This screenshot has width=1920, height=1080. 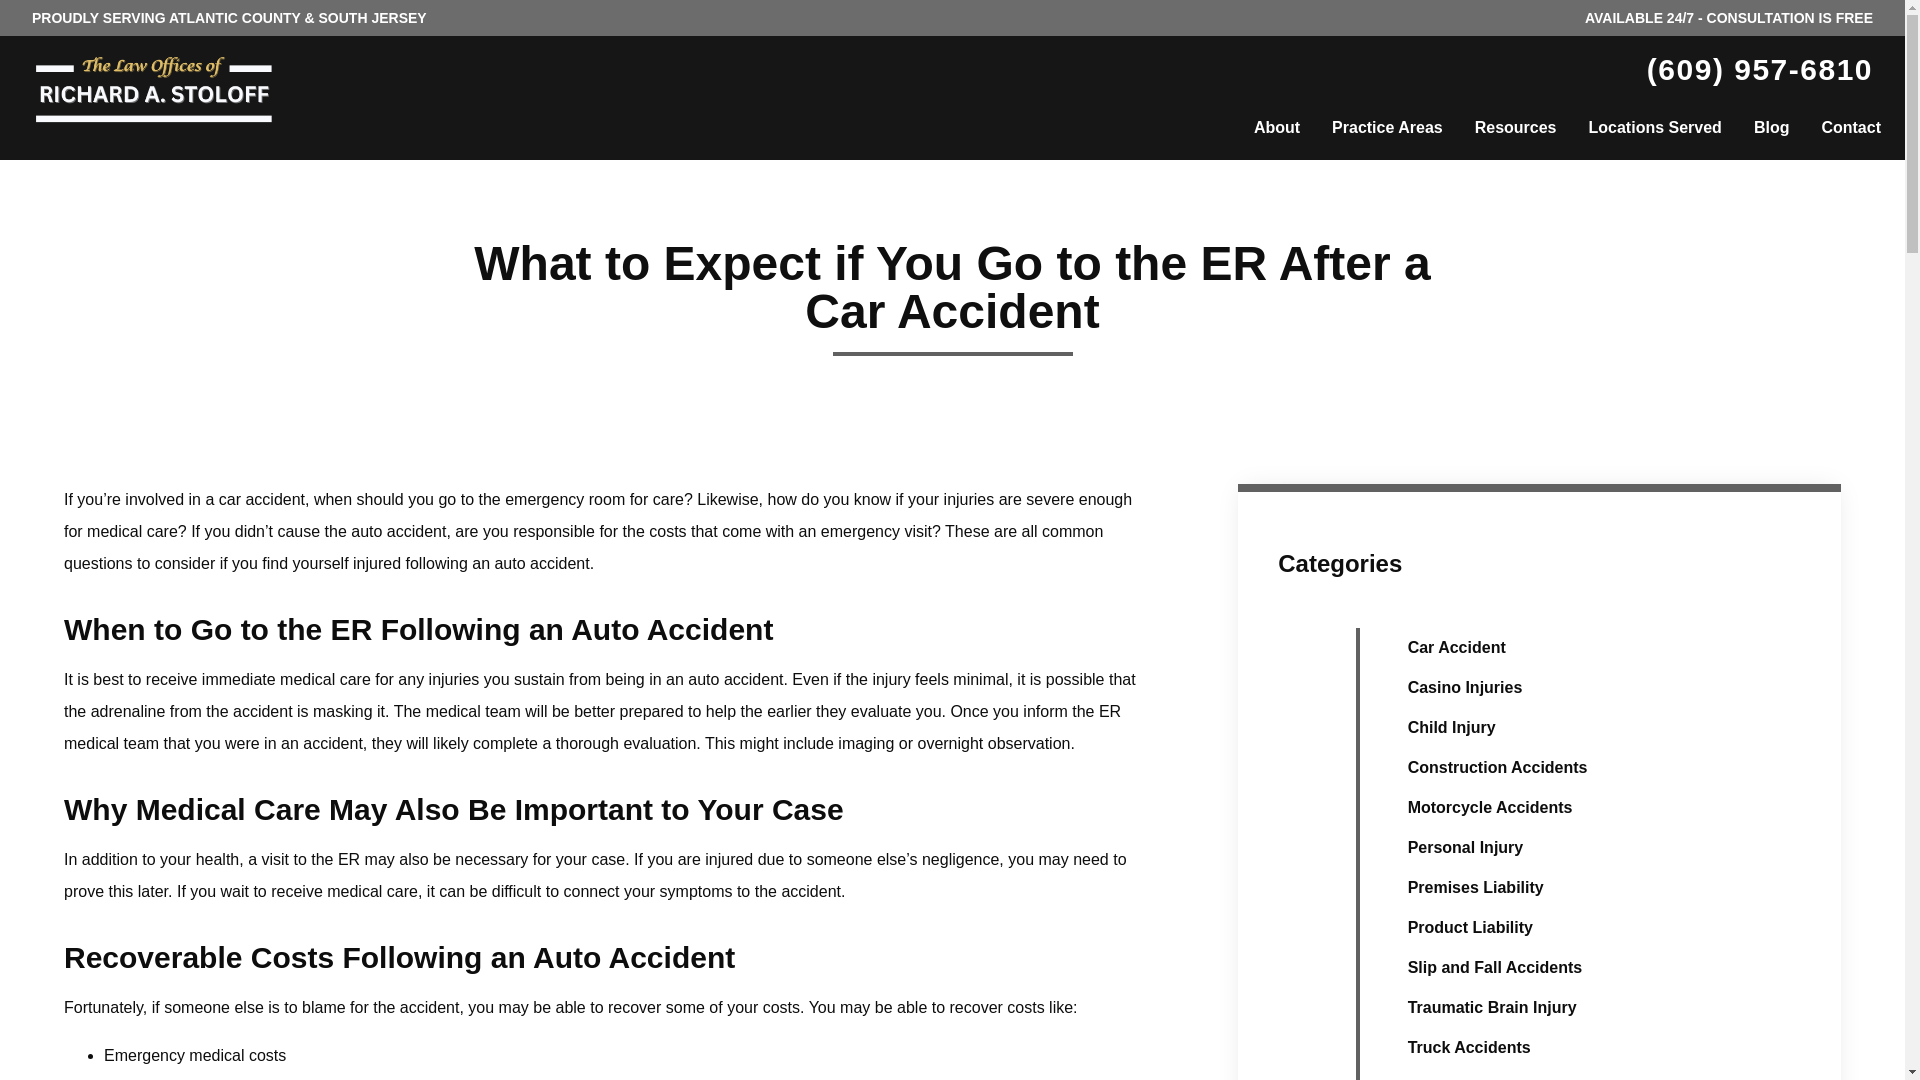 I want to click on Blog, so click(x=1772, y=128).